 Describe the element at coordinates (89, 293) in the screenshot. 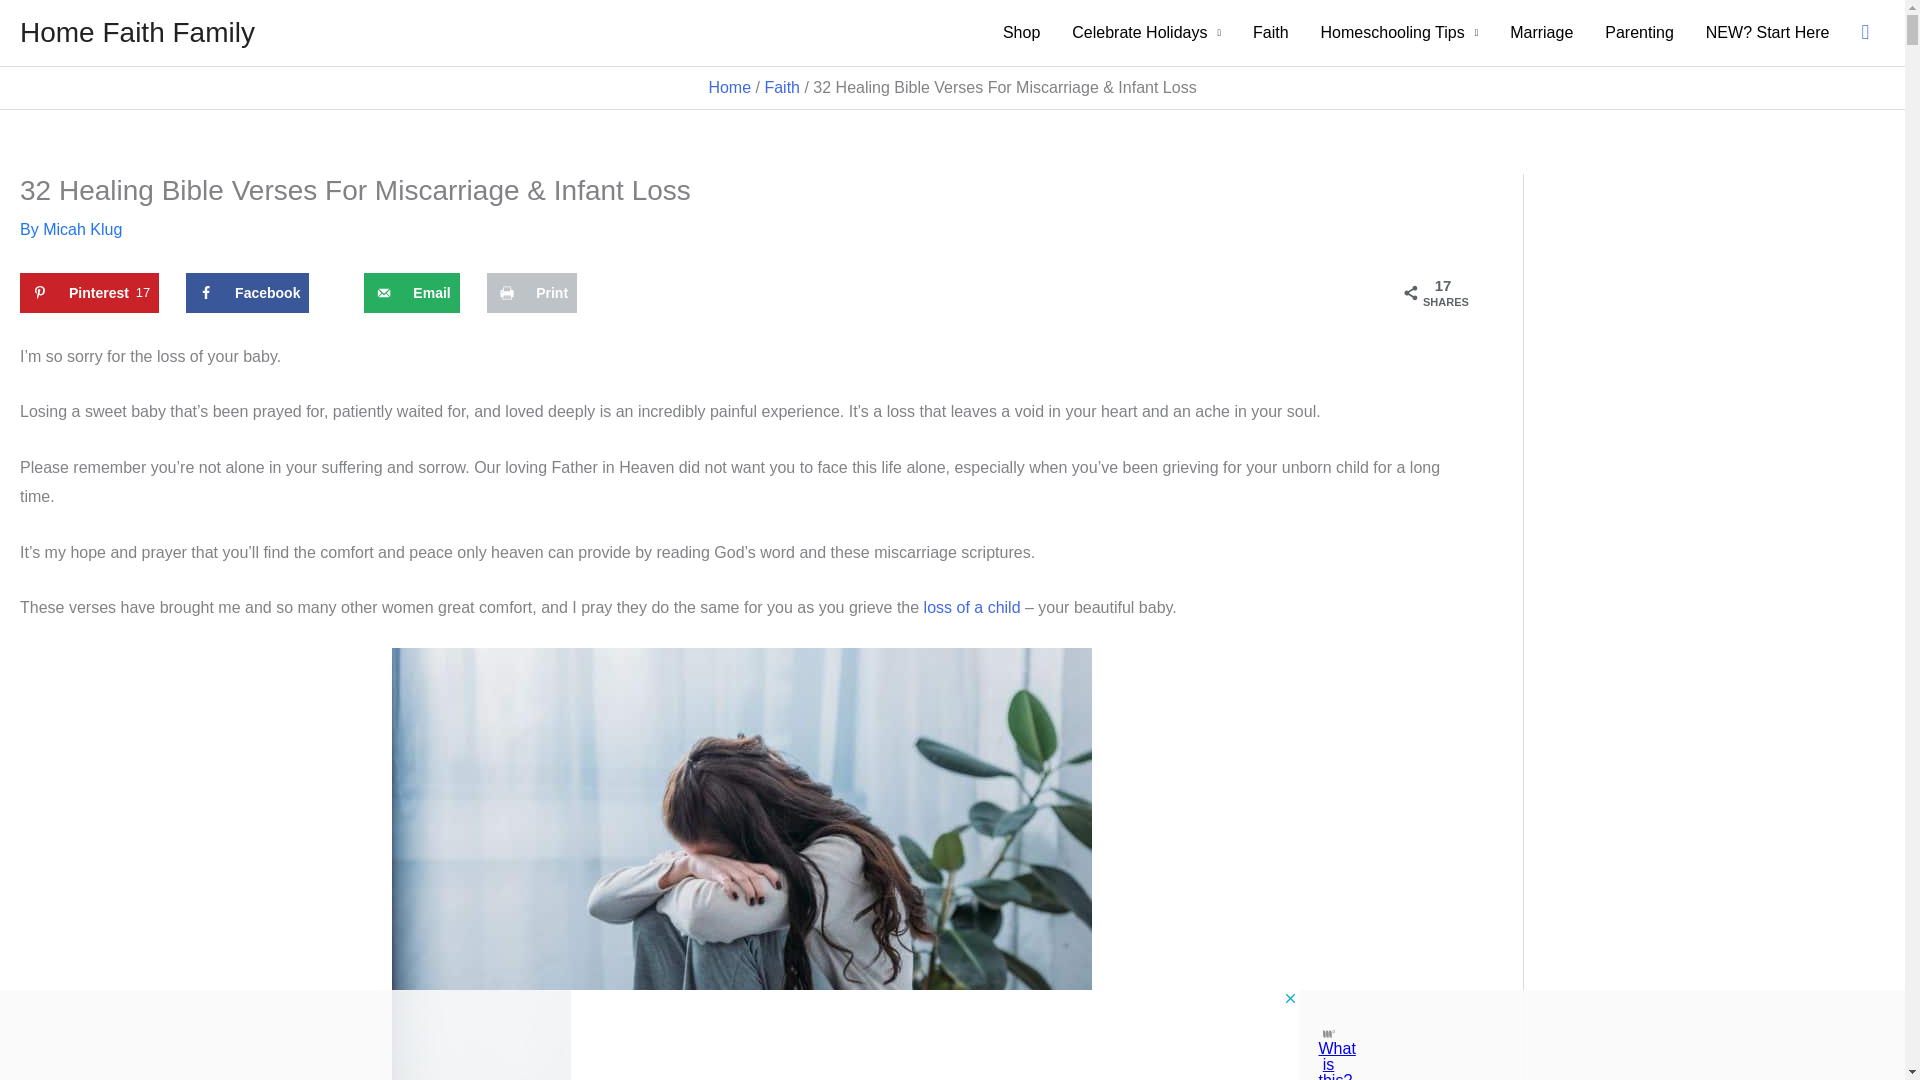

I see `Save to Pinterest` at that location.